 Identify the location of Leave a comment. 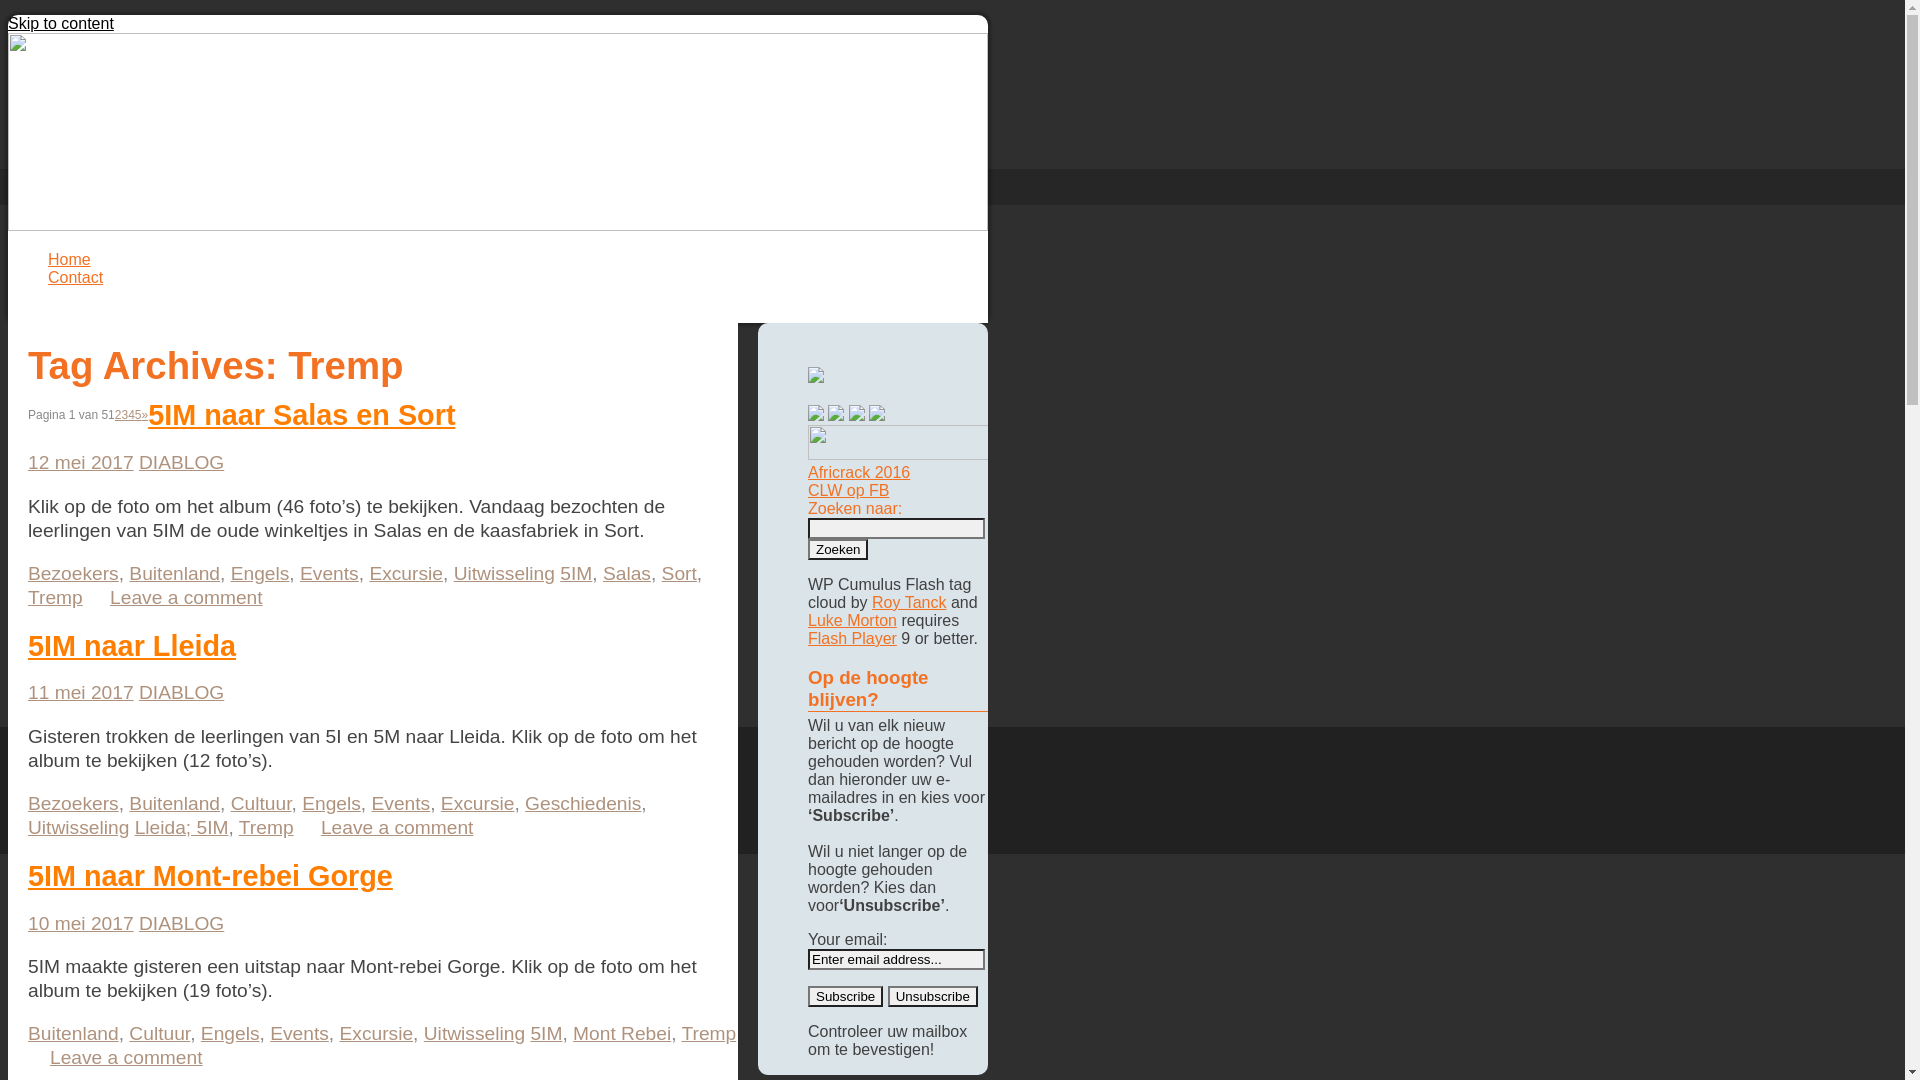
(176, 598).